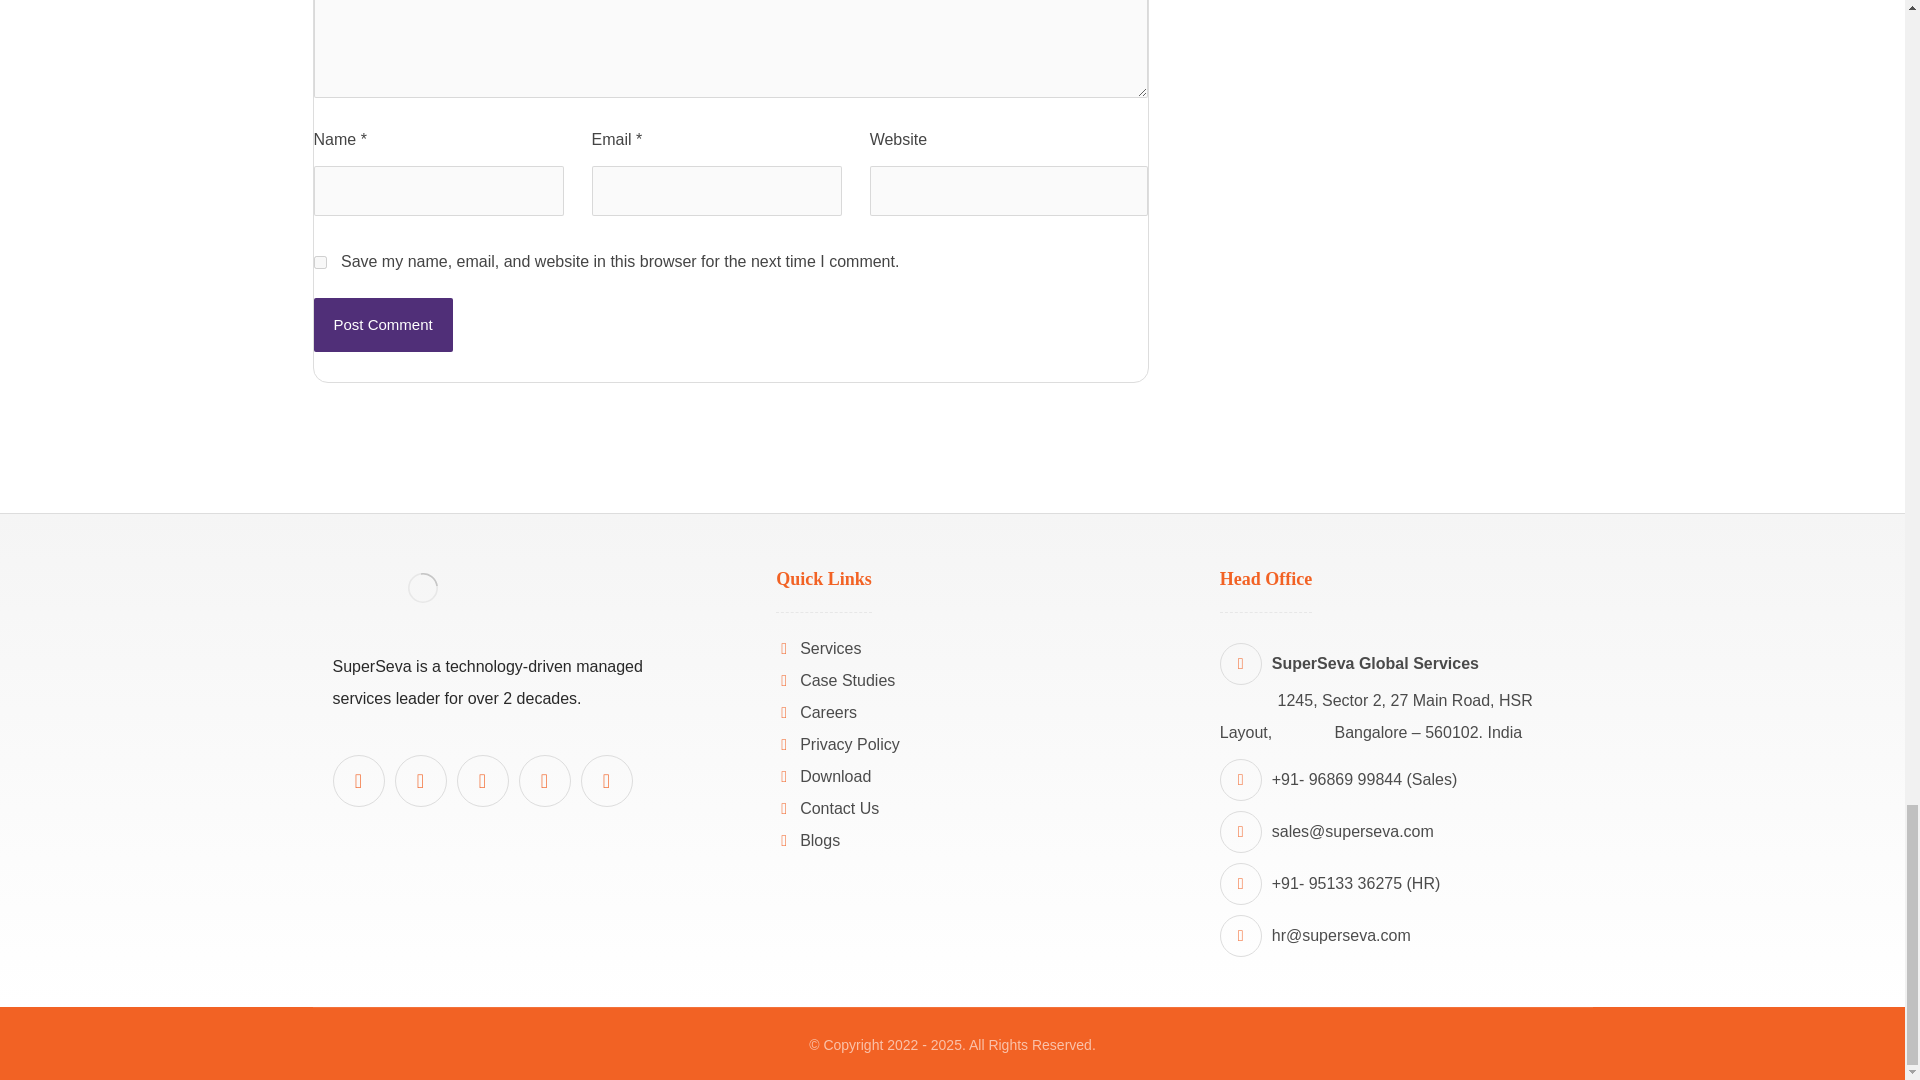 The image size is (1920, 1080). Describe the element at coordinates (544, 780) in the screenshot. I see `Twitter` at that location.